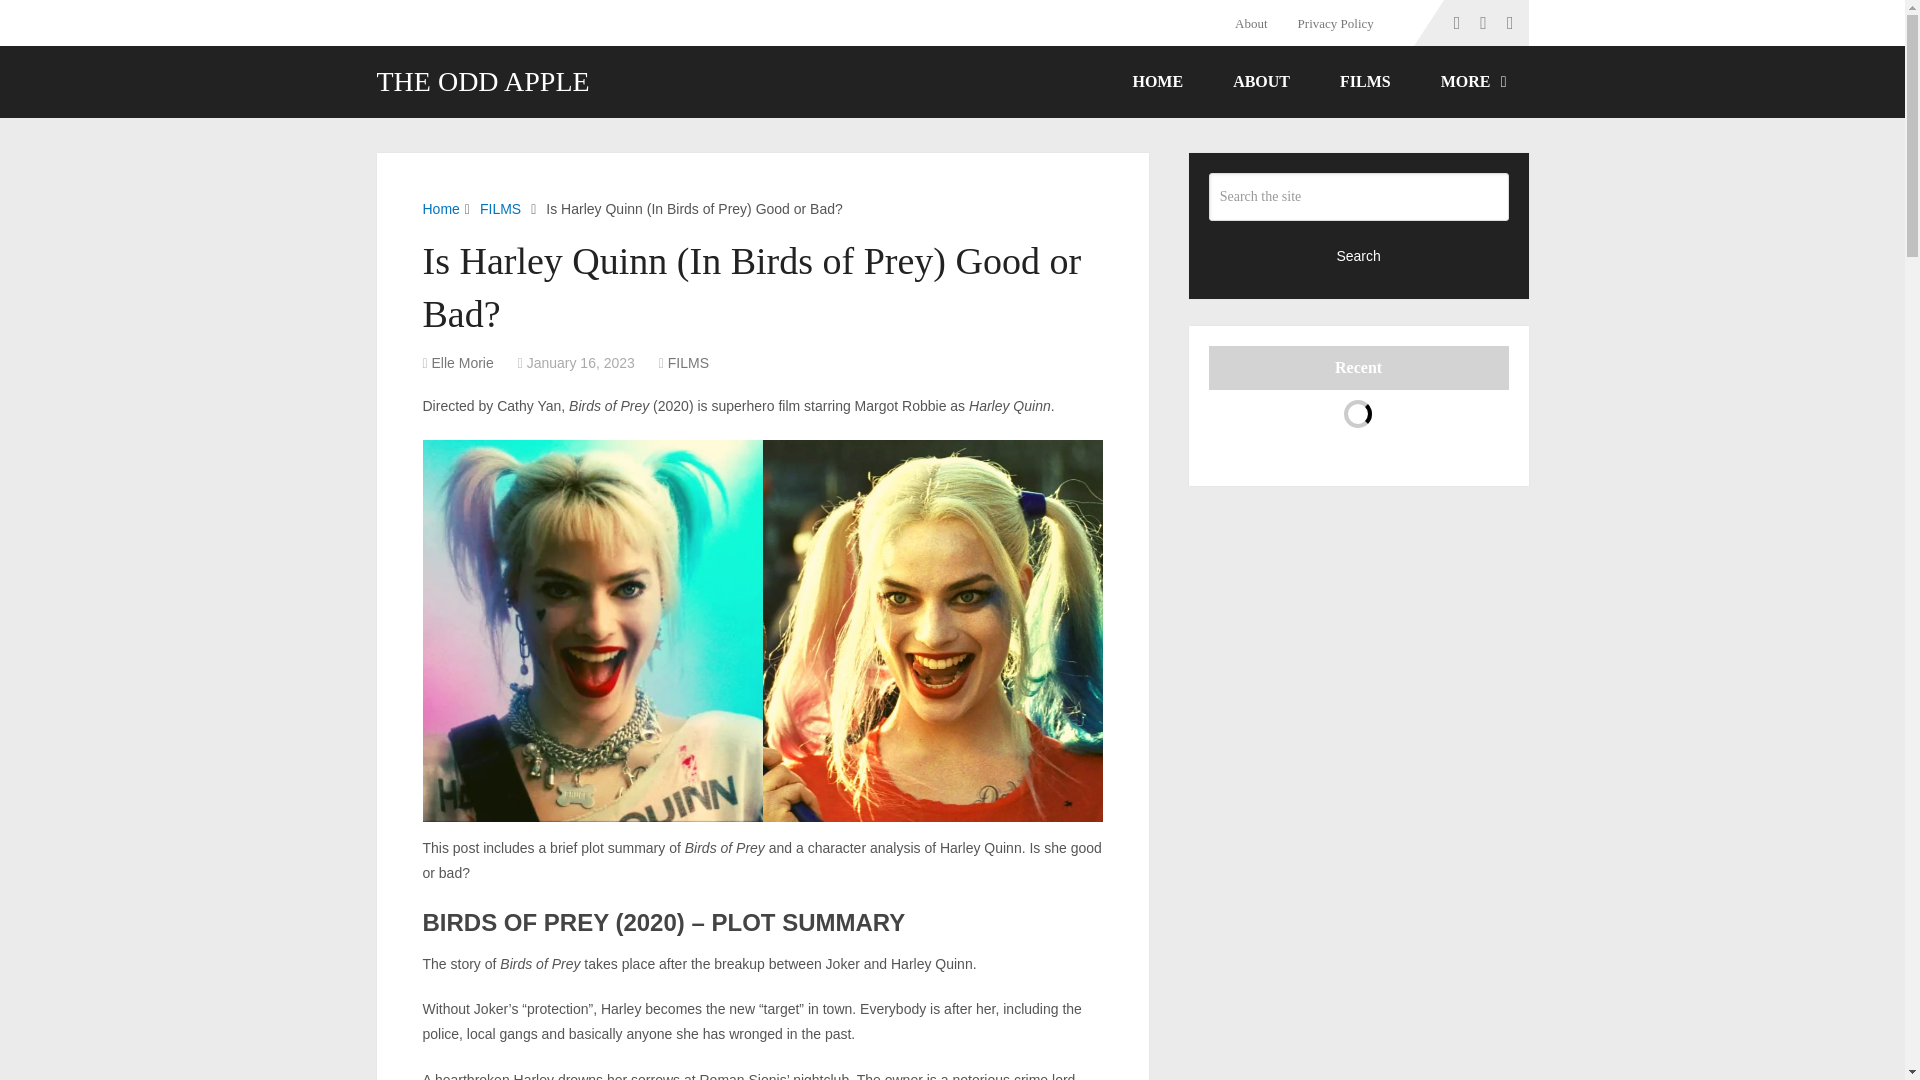 The width and height of the screenshot is (1920, 1080). What do you see at coordinates (1359, 367) in the screenshot?
I see `Recent` at bounding box center [1359, 367].